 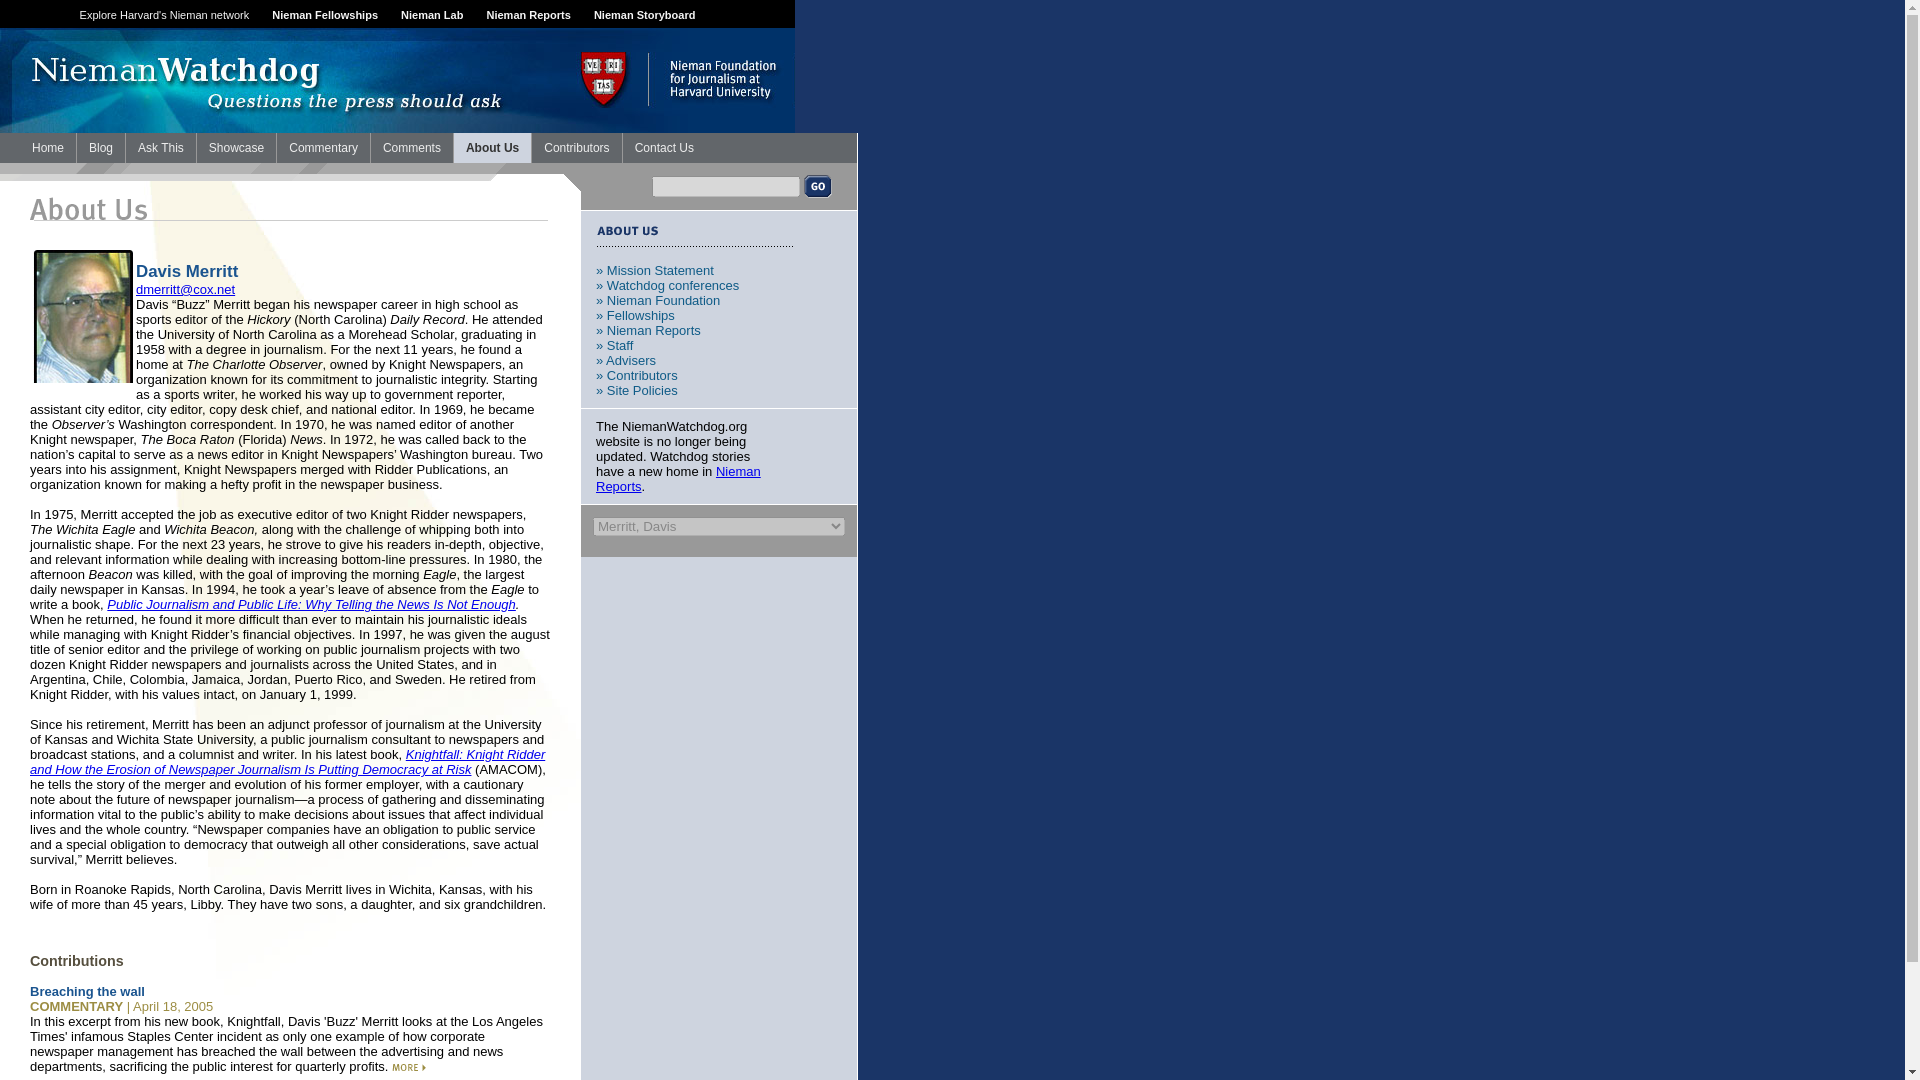 What do you see at coordinates (664, 148) in the screenshot?
I see `Contact Us` at bounding box center [664, 148].